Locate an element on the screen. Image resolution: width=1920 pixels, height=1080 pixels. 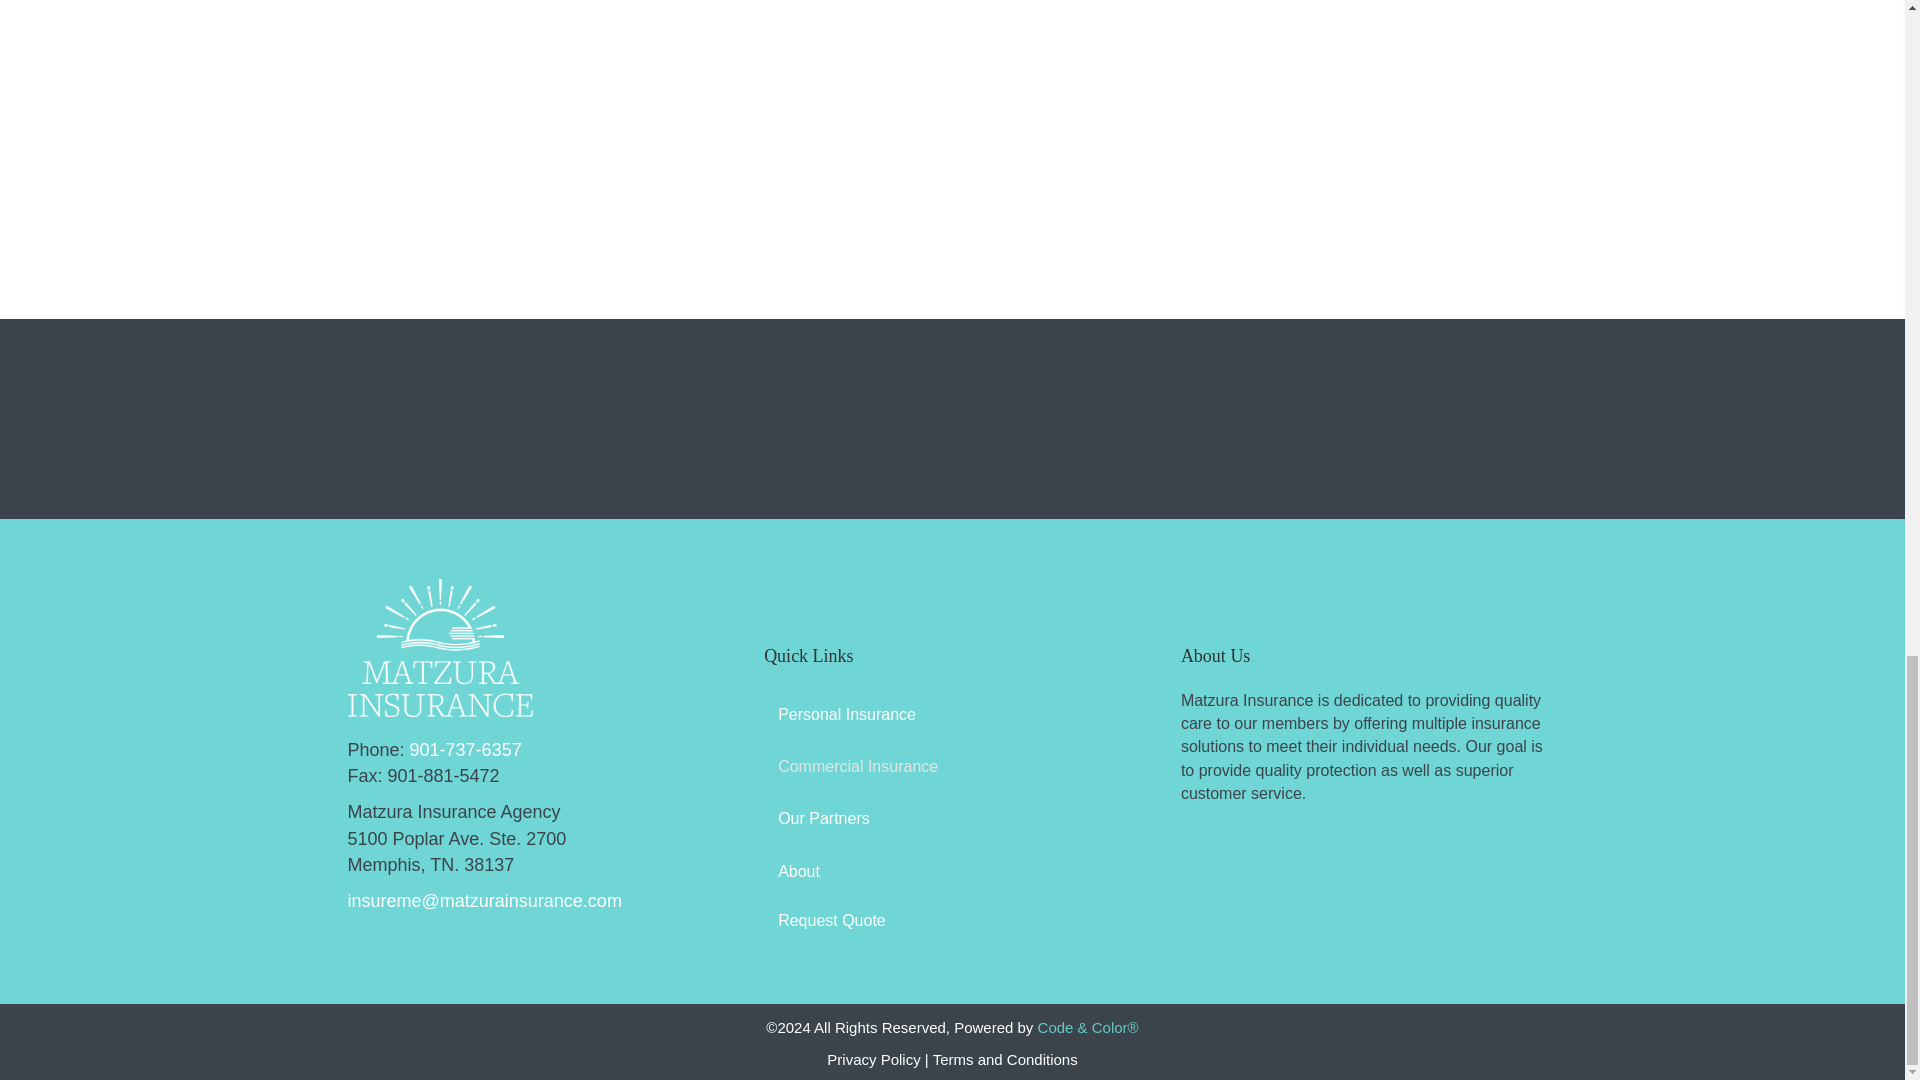
Terms and Conditions is located at coordinates (1005, 1059).